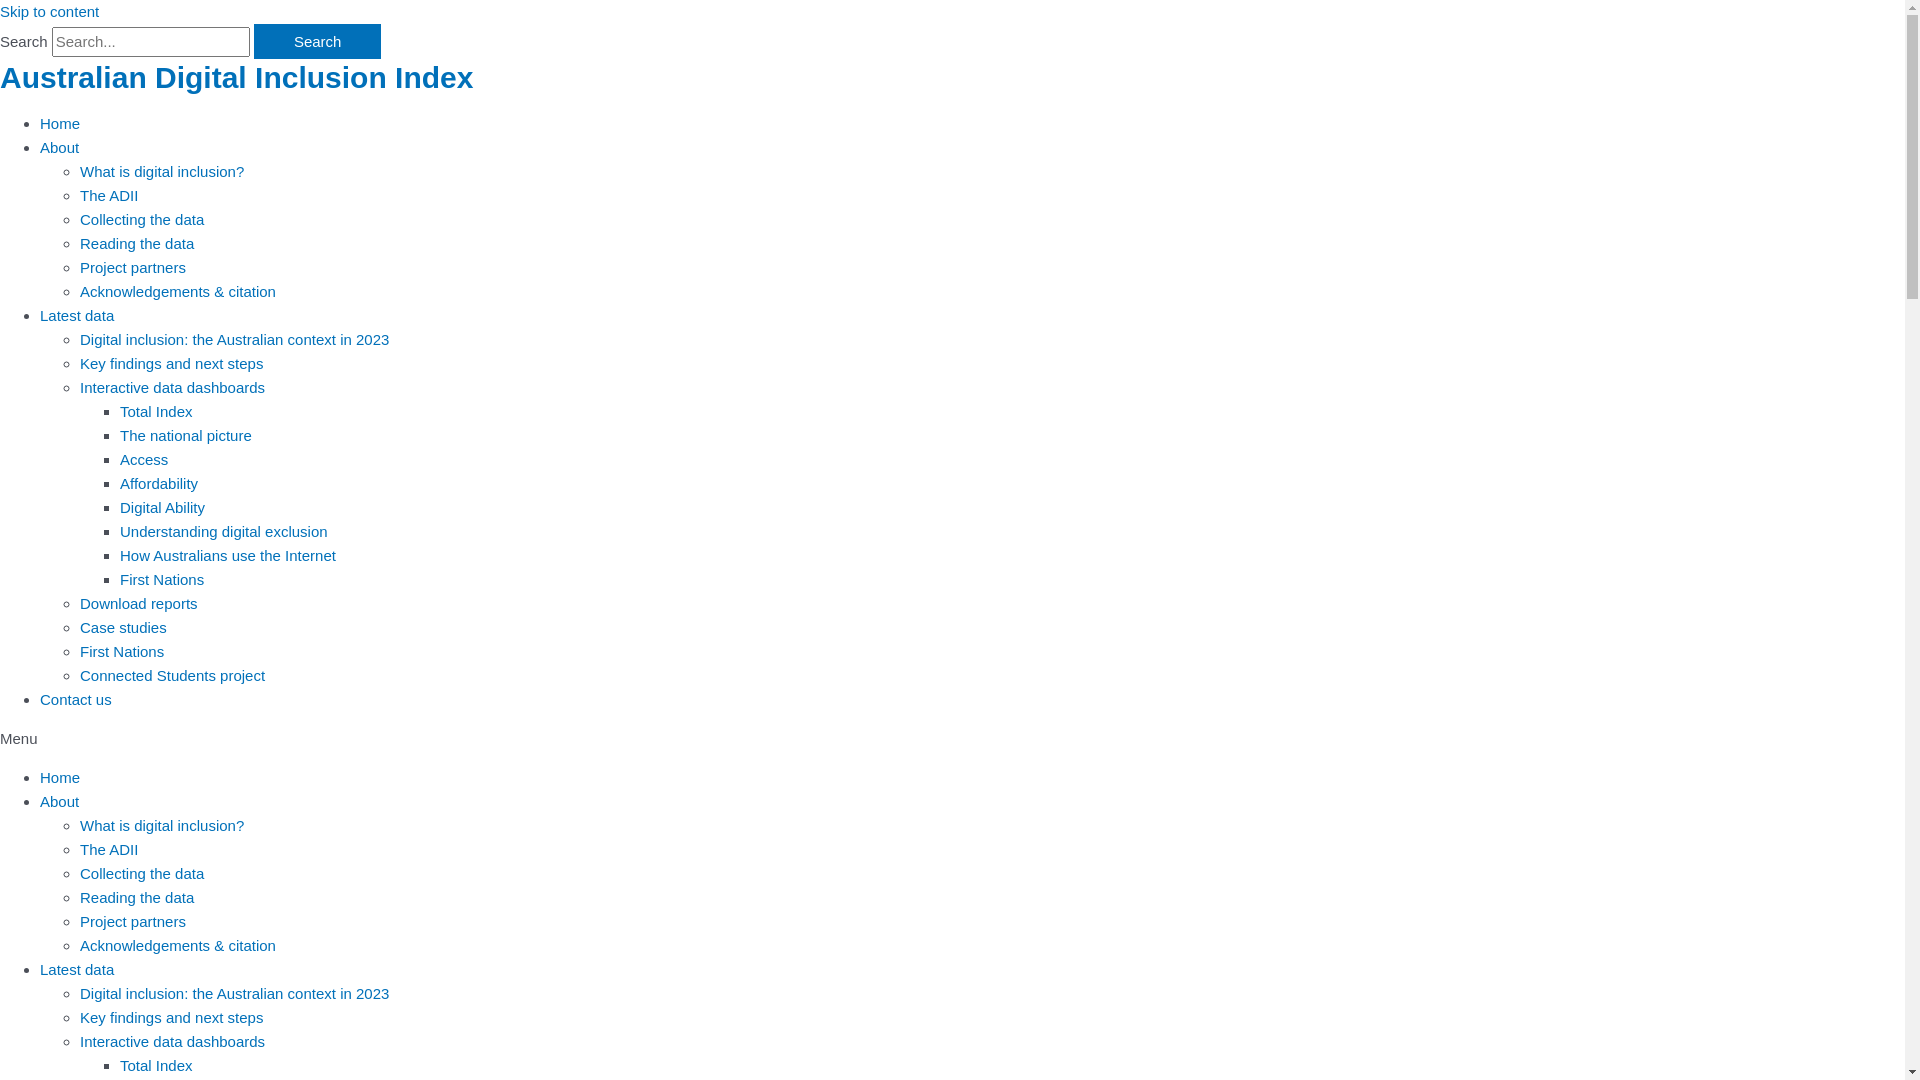 Image resolution: width=1920 pixels, height=1080 pixels. What do you see at coordinates (144, 458) in the screenshot?
I see `Access` at bounding box center [144, 458].